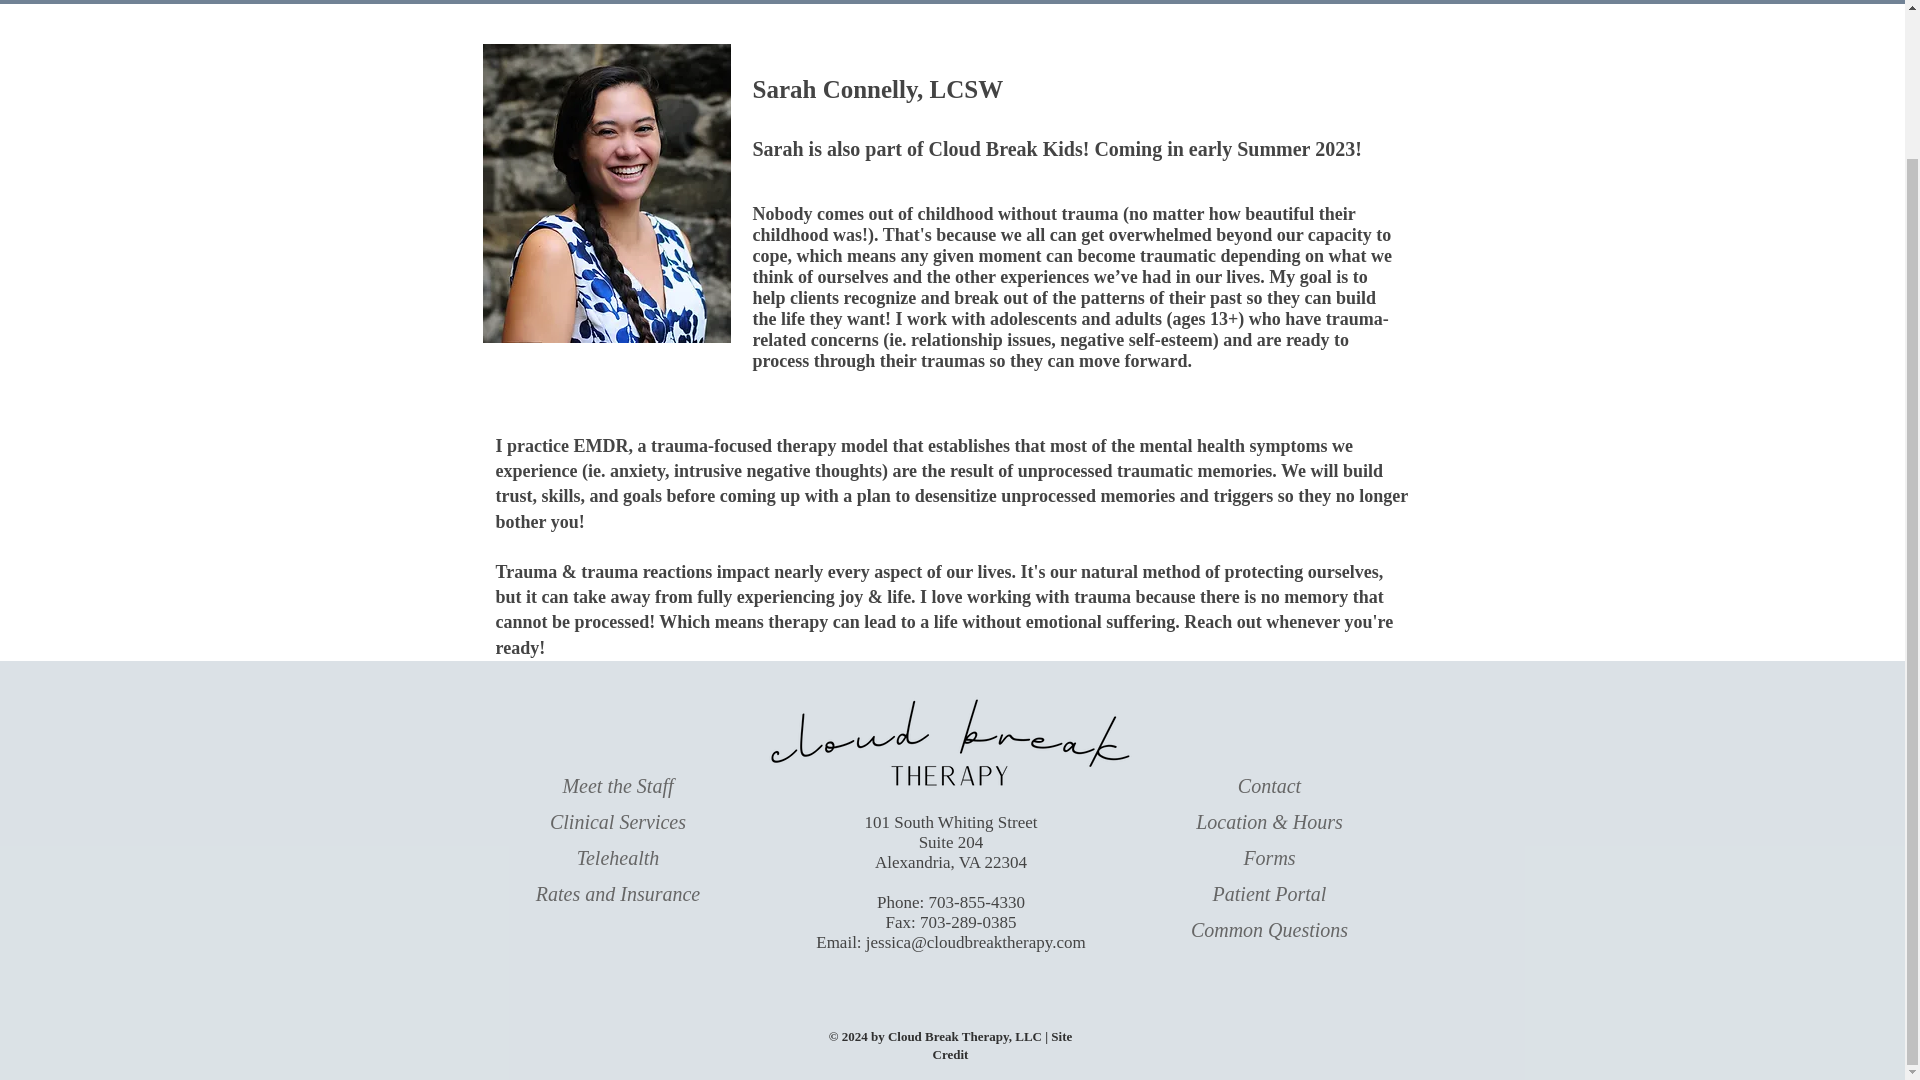  I want to click on Common Questions, so click(1268, 930).